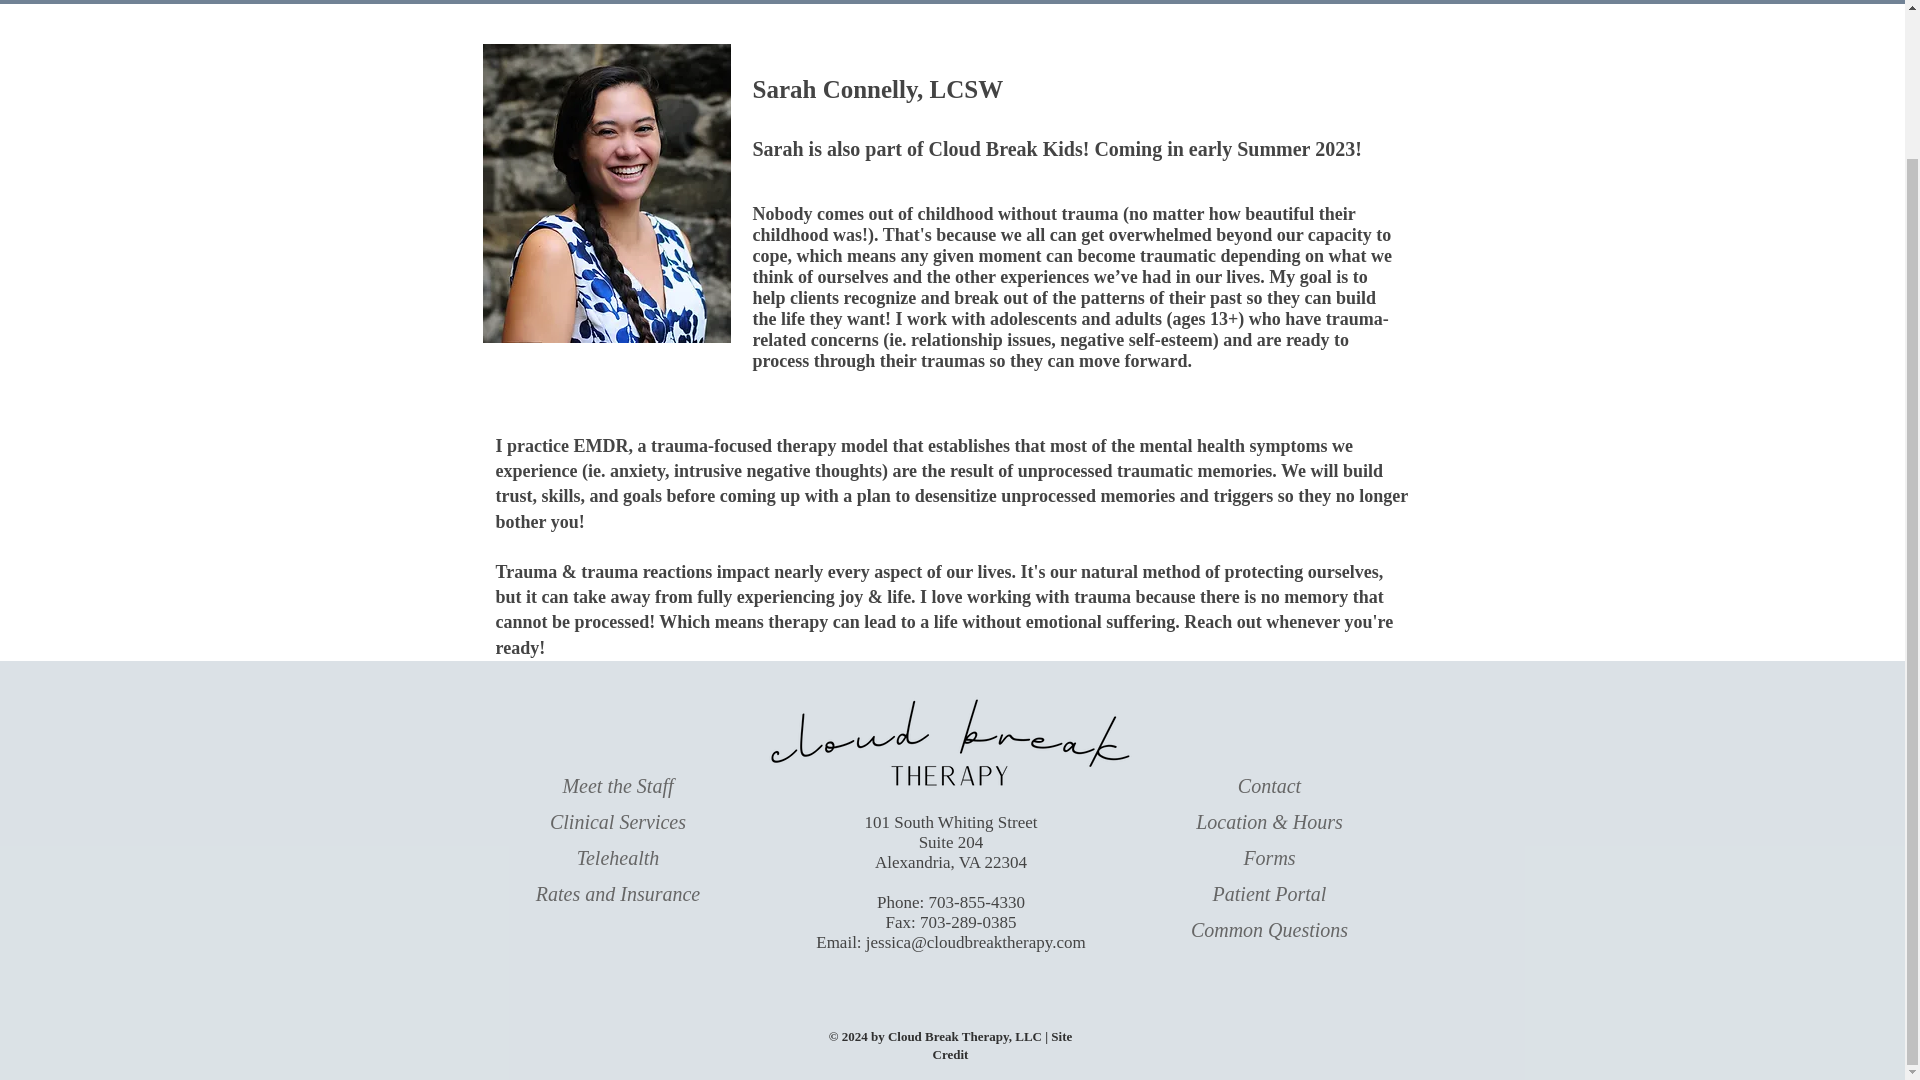  I want to click on Common Questions, so click(1268, 930).